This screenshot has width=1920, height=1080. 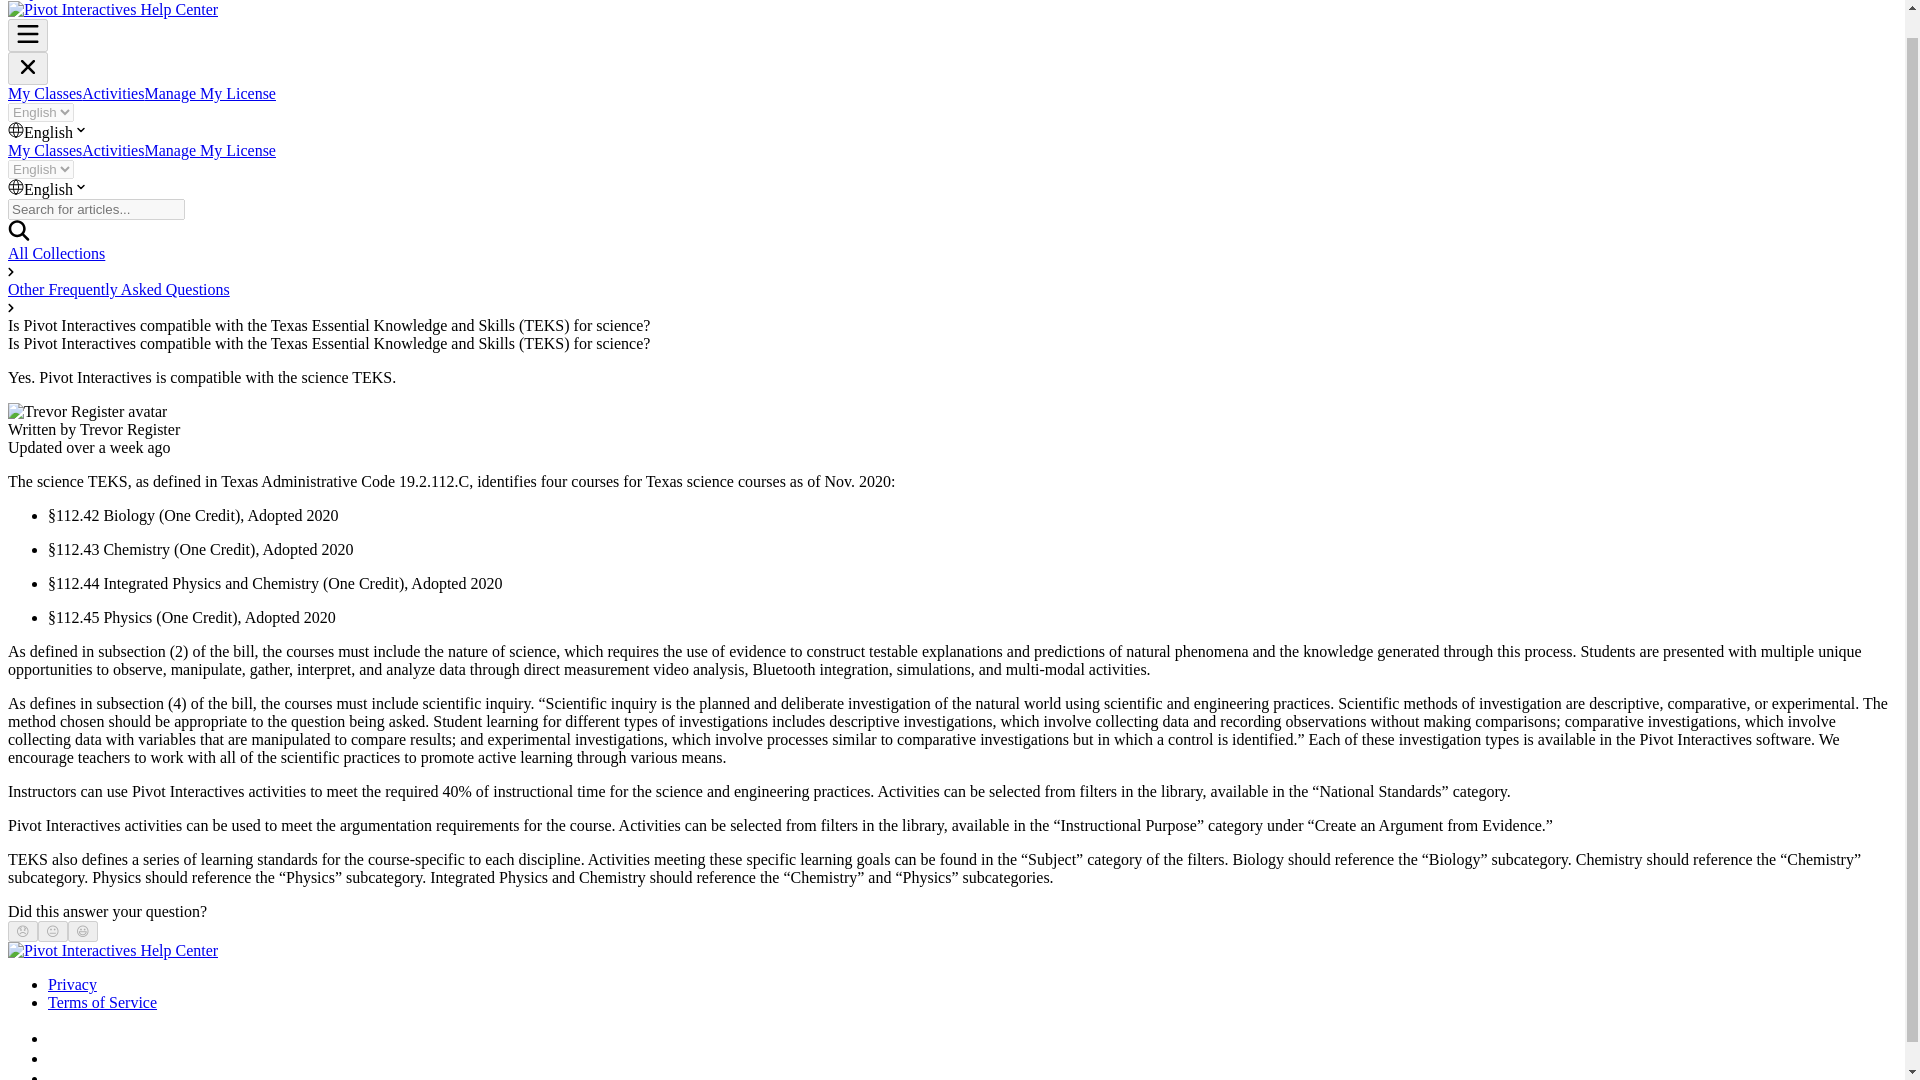 What do you see at coordinates (52, 931) in the screenshot?
I see `Neutral` at bounding box center [52, 931].